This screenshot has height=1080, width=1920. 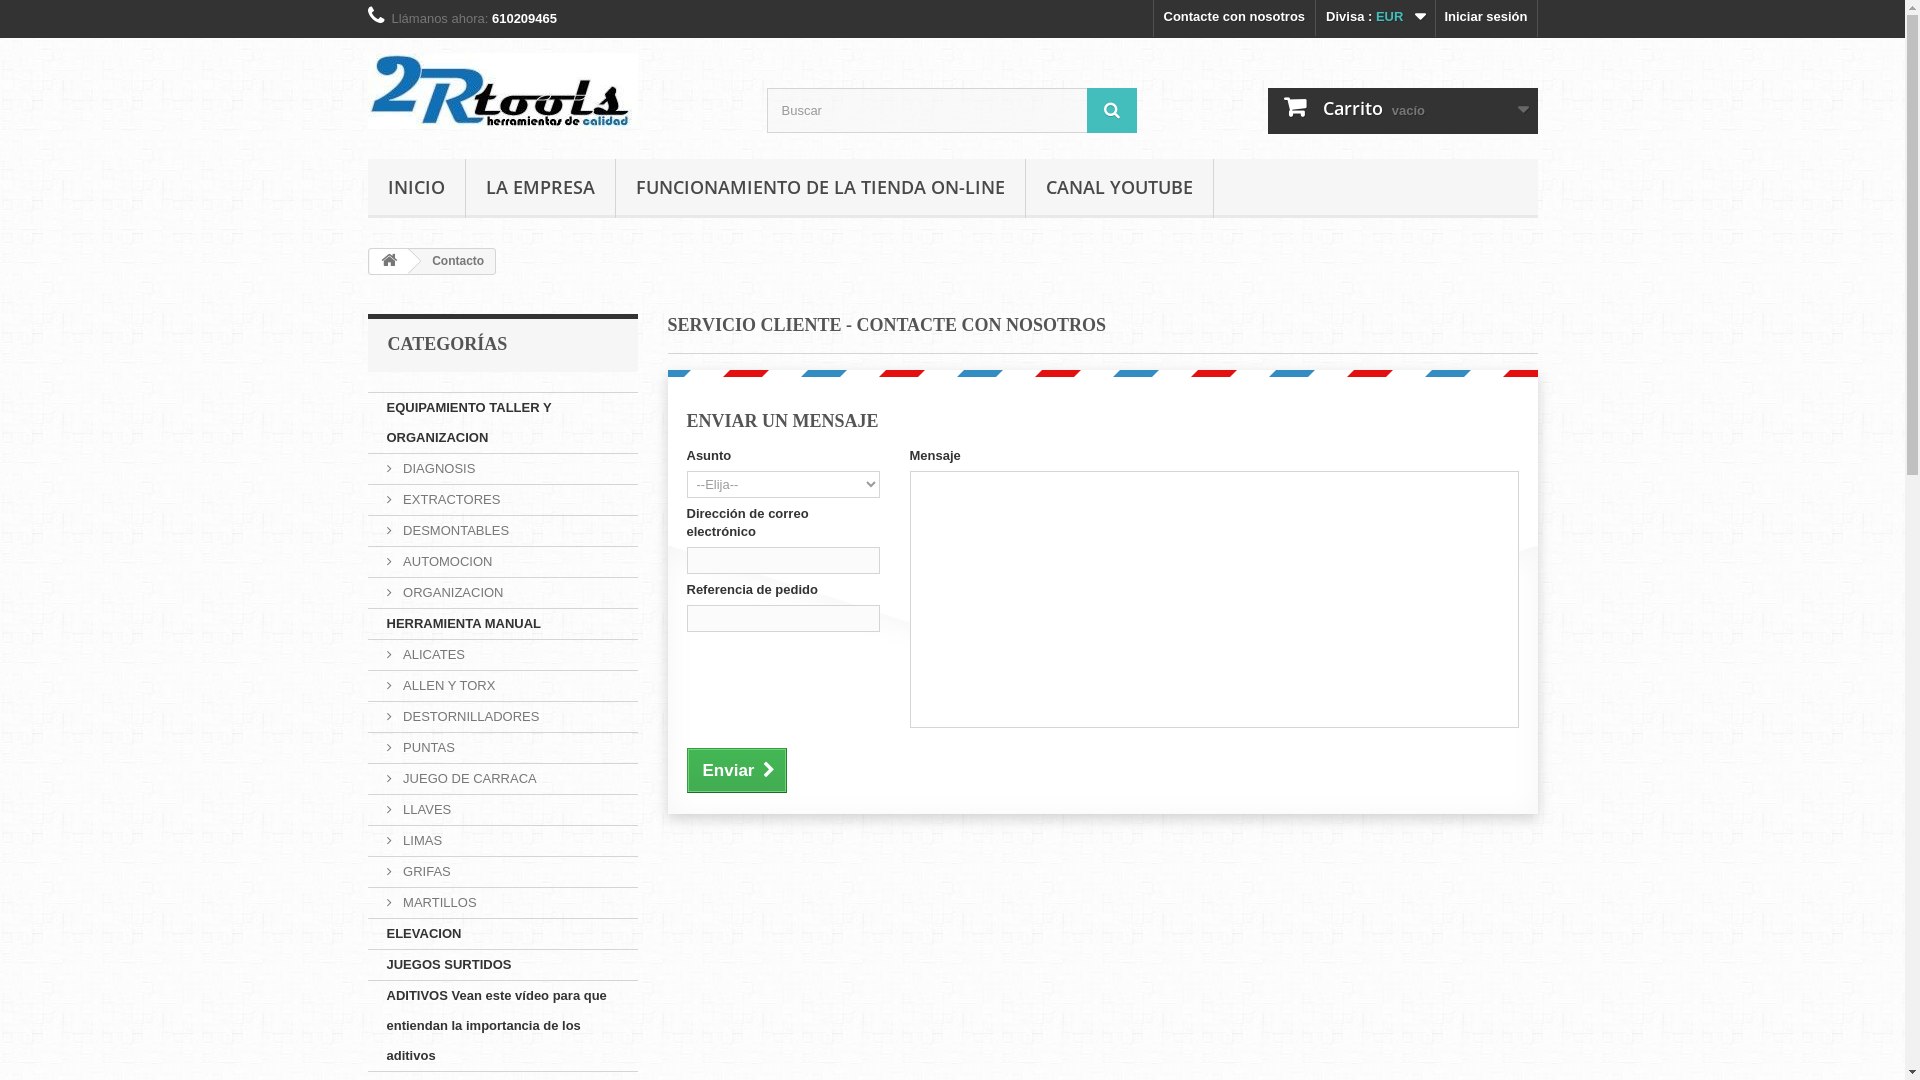 I want to click on DESTORNILLADORES, so click(x=503, y=718).